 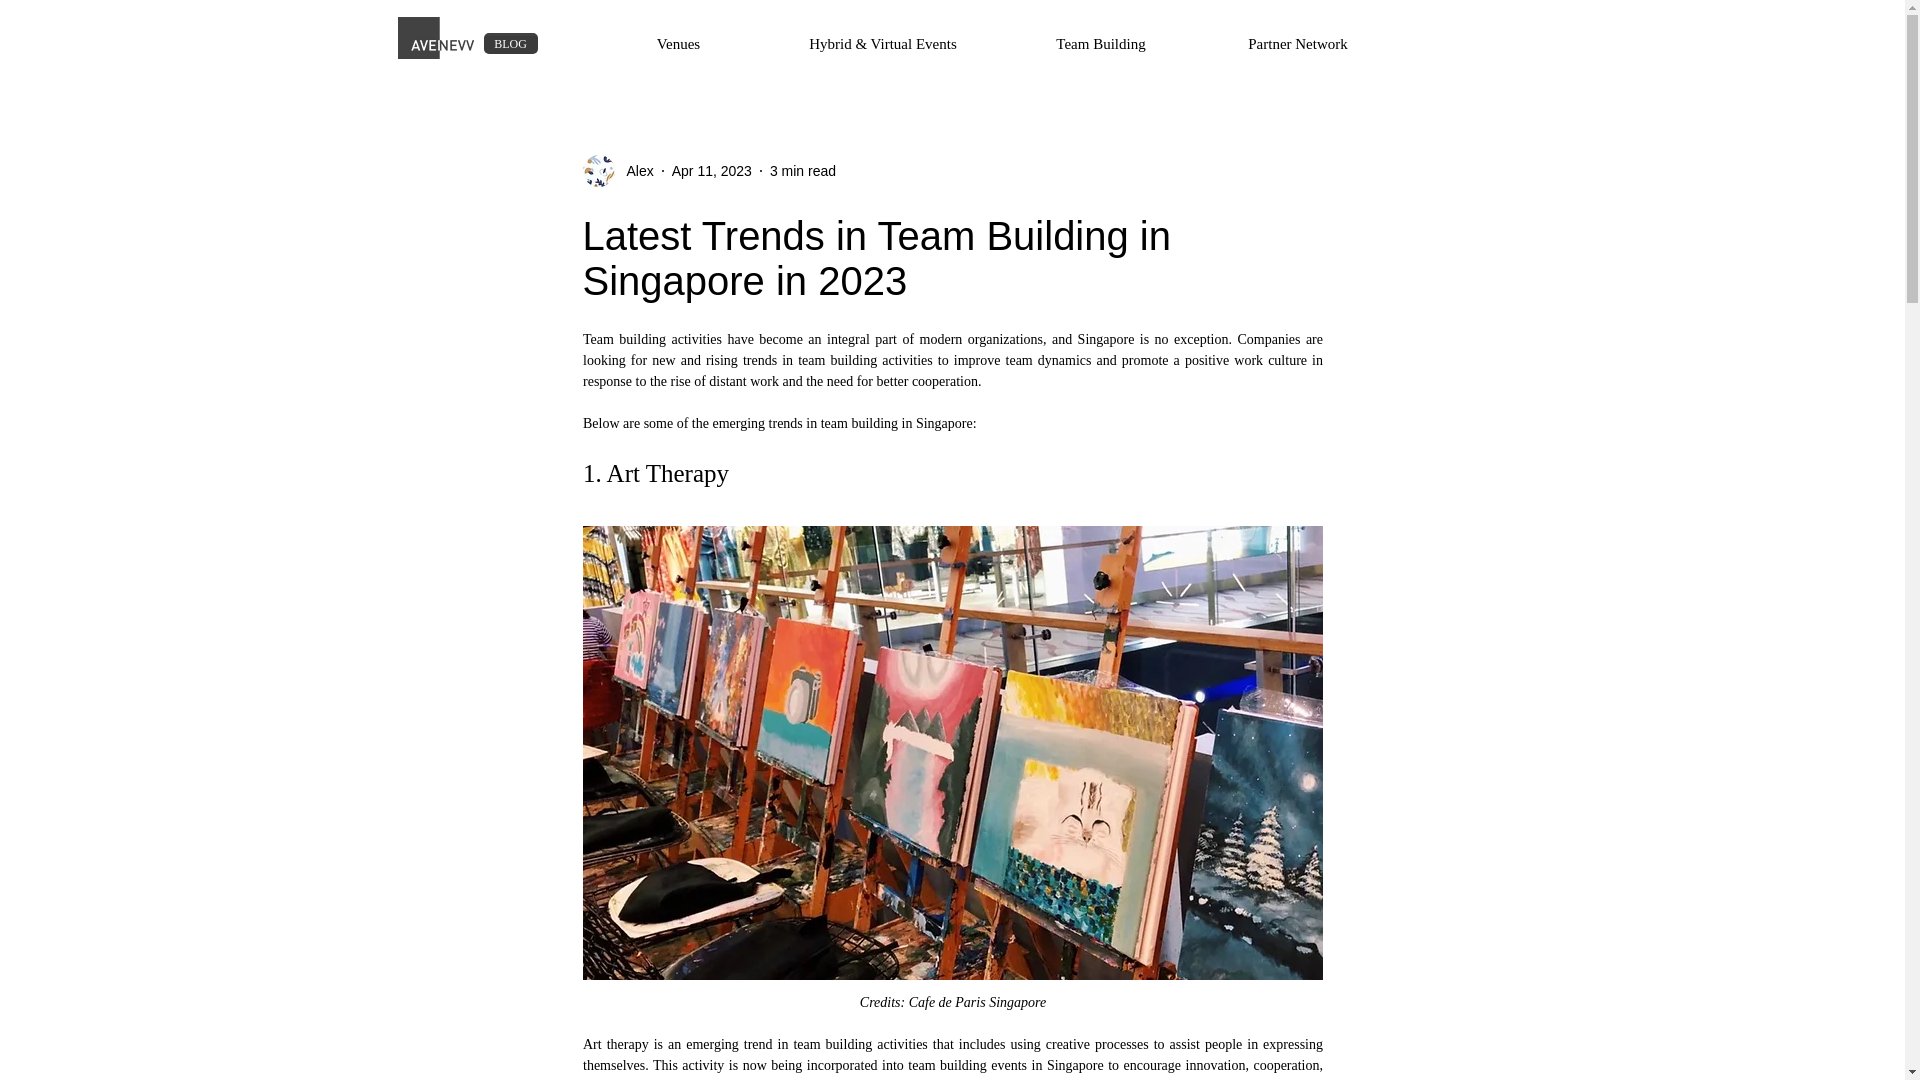 I want to click on Partner Network, so click(x=1300, y=43).